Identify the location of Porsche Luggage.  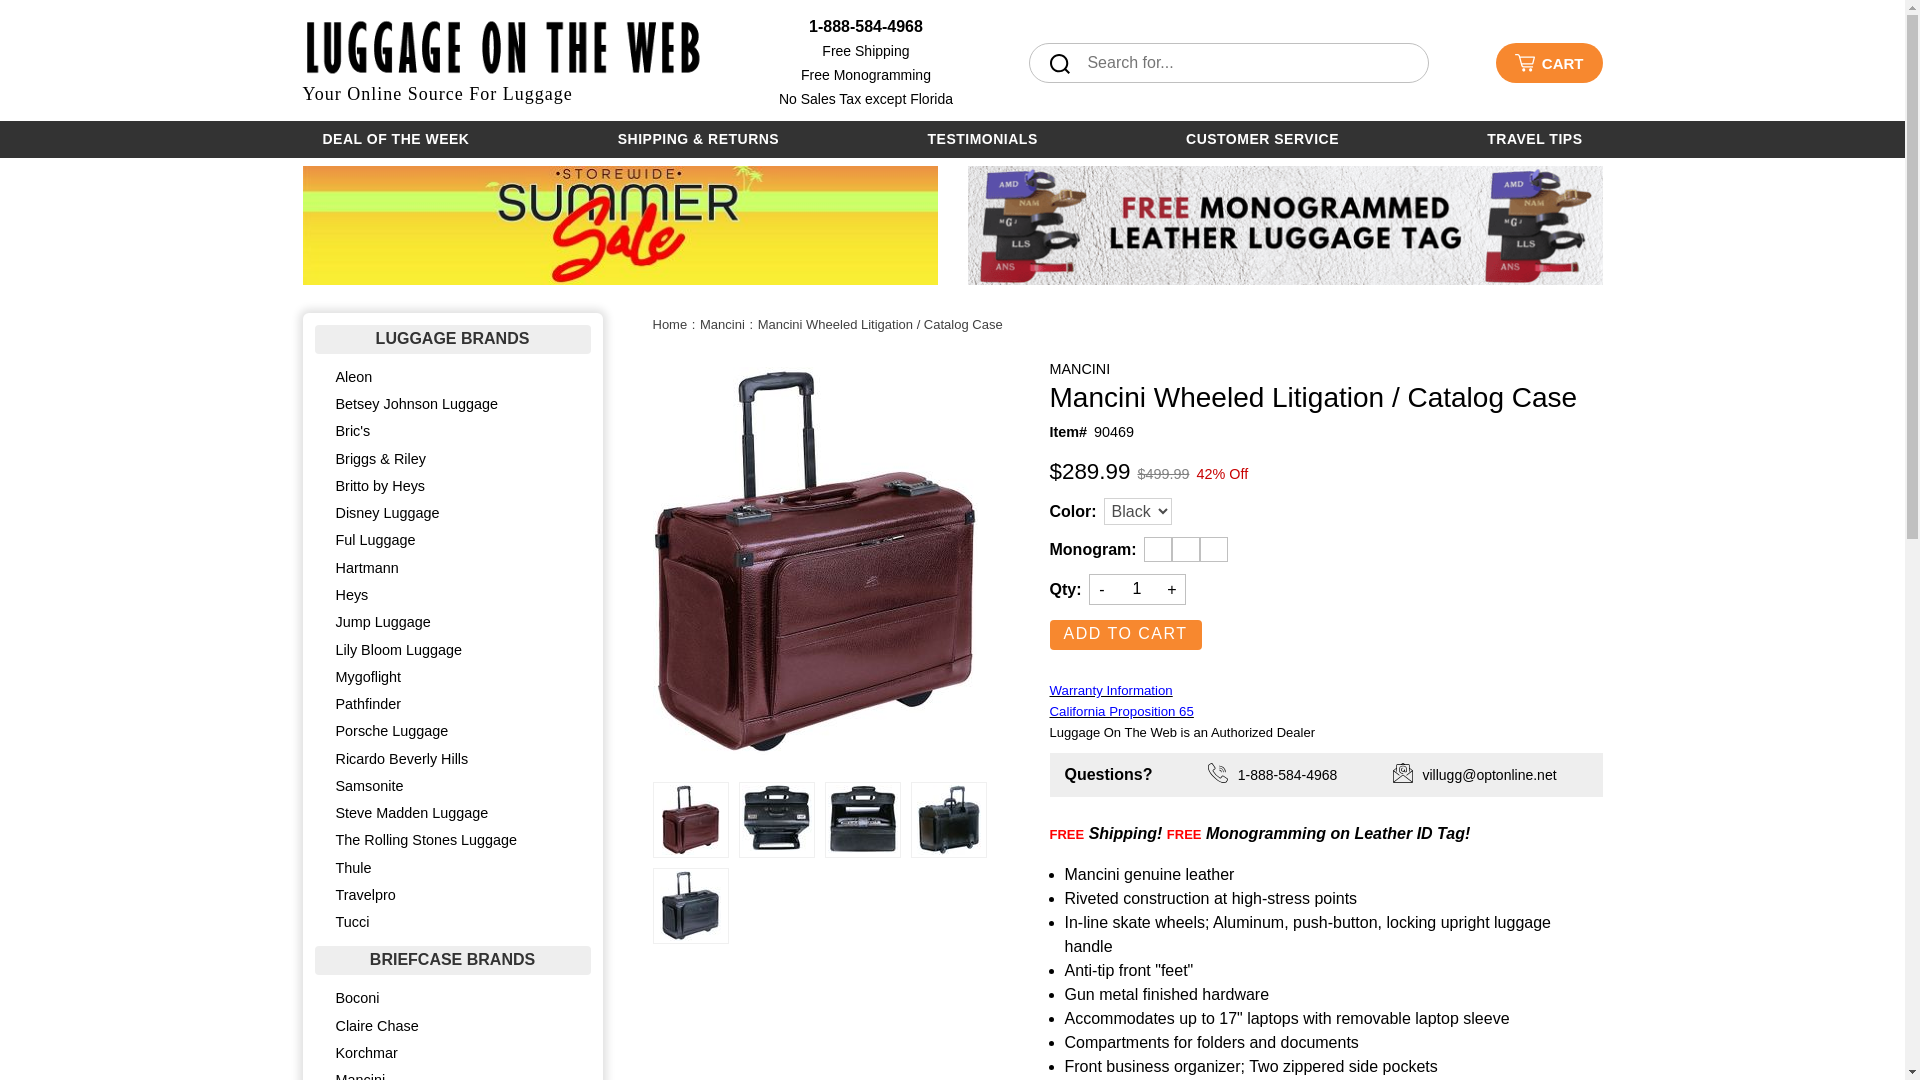
(452, 732).